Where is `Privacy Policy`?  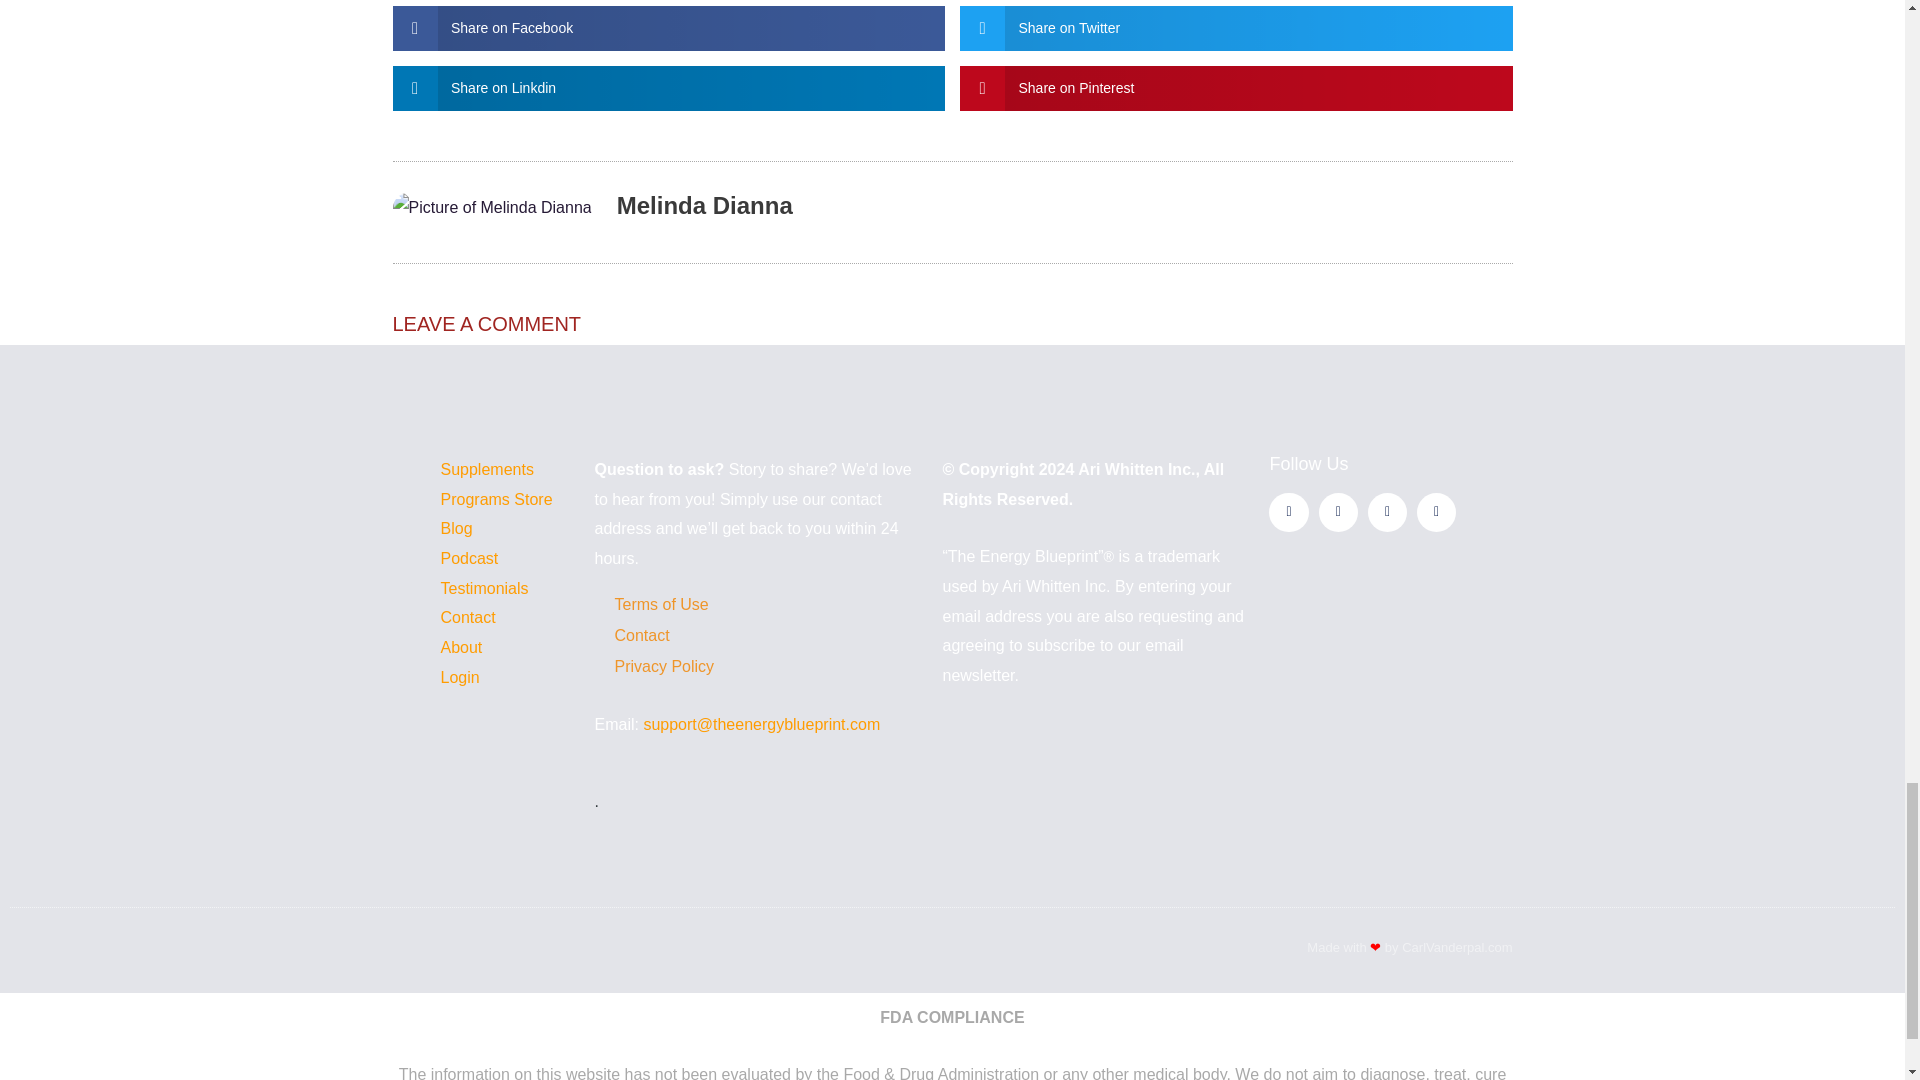 Privacy Policy is located at coordinates (757, 666).